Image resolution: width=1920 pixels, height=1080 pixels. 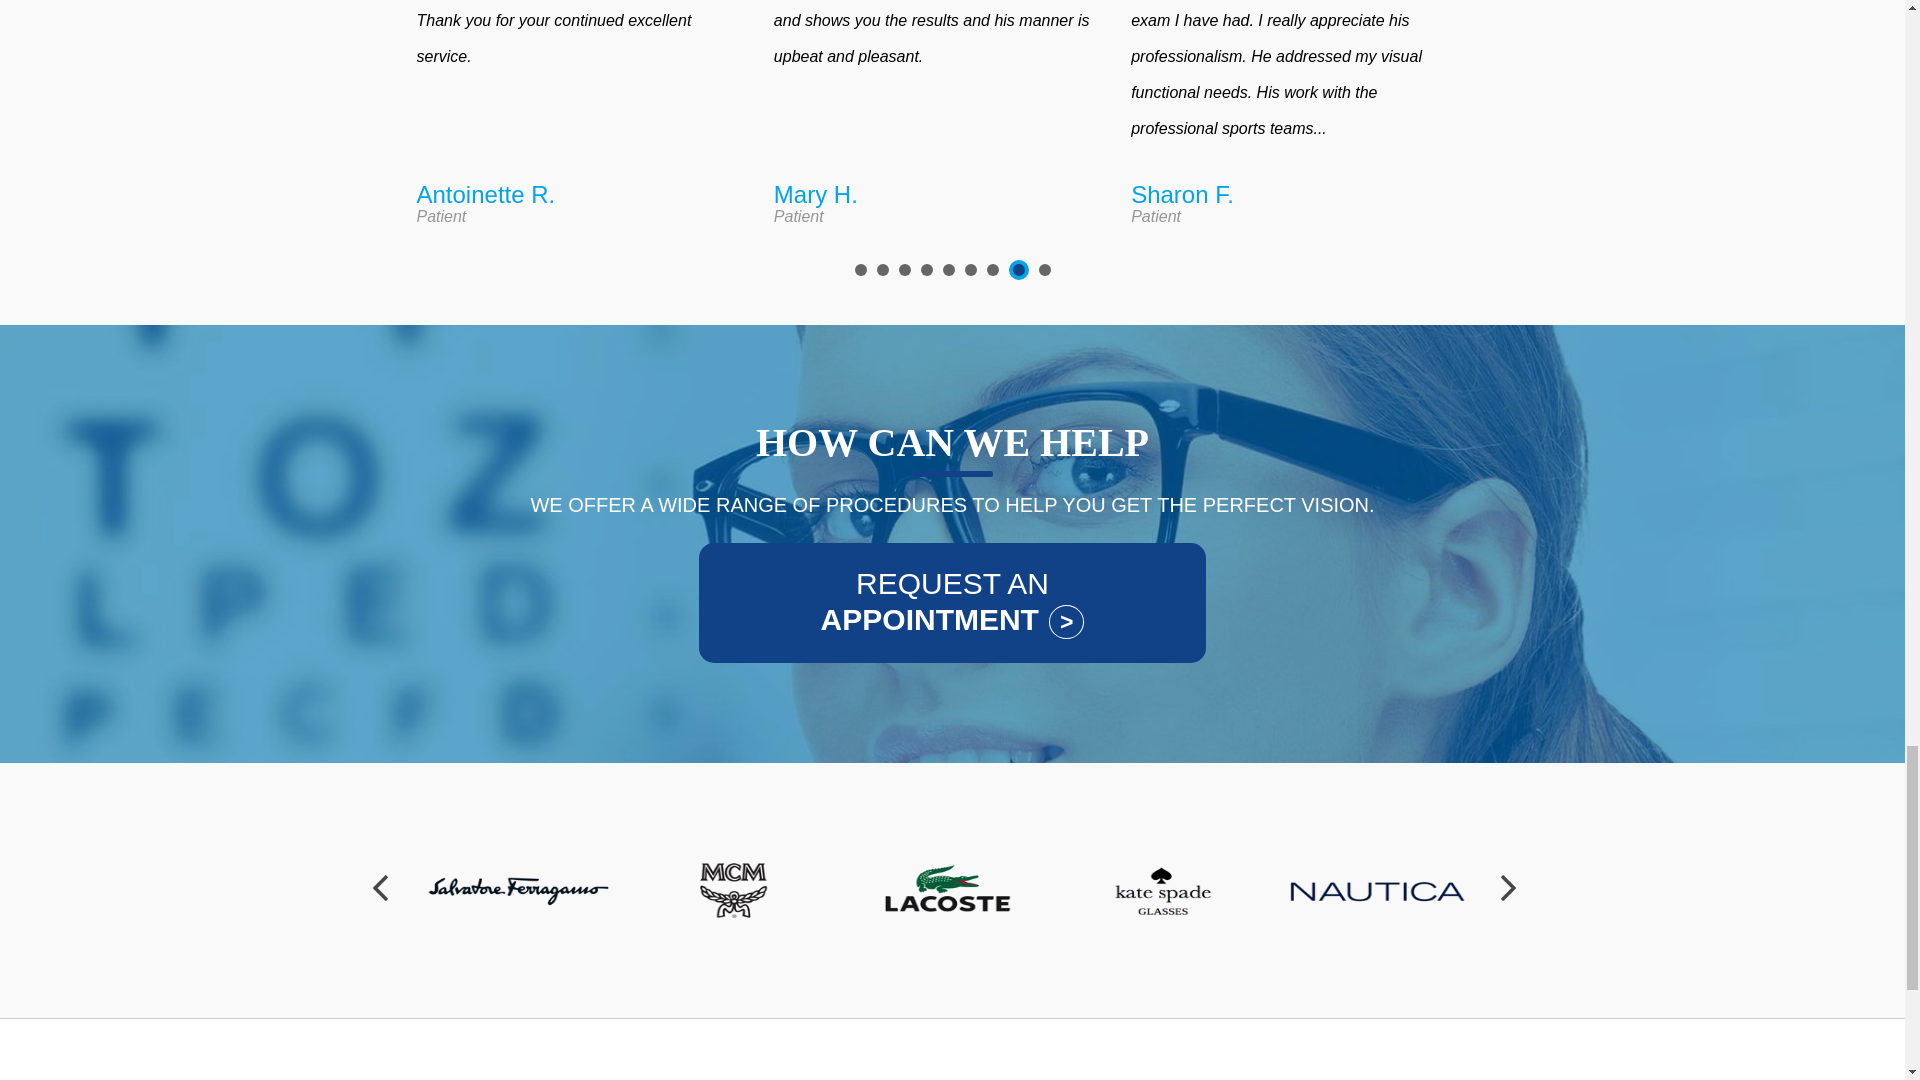 What do you see at coordinates (1556, 1067) in the screenshot?
I see `linkedin` at bounding box center [1556, 1067].